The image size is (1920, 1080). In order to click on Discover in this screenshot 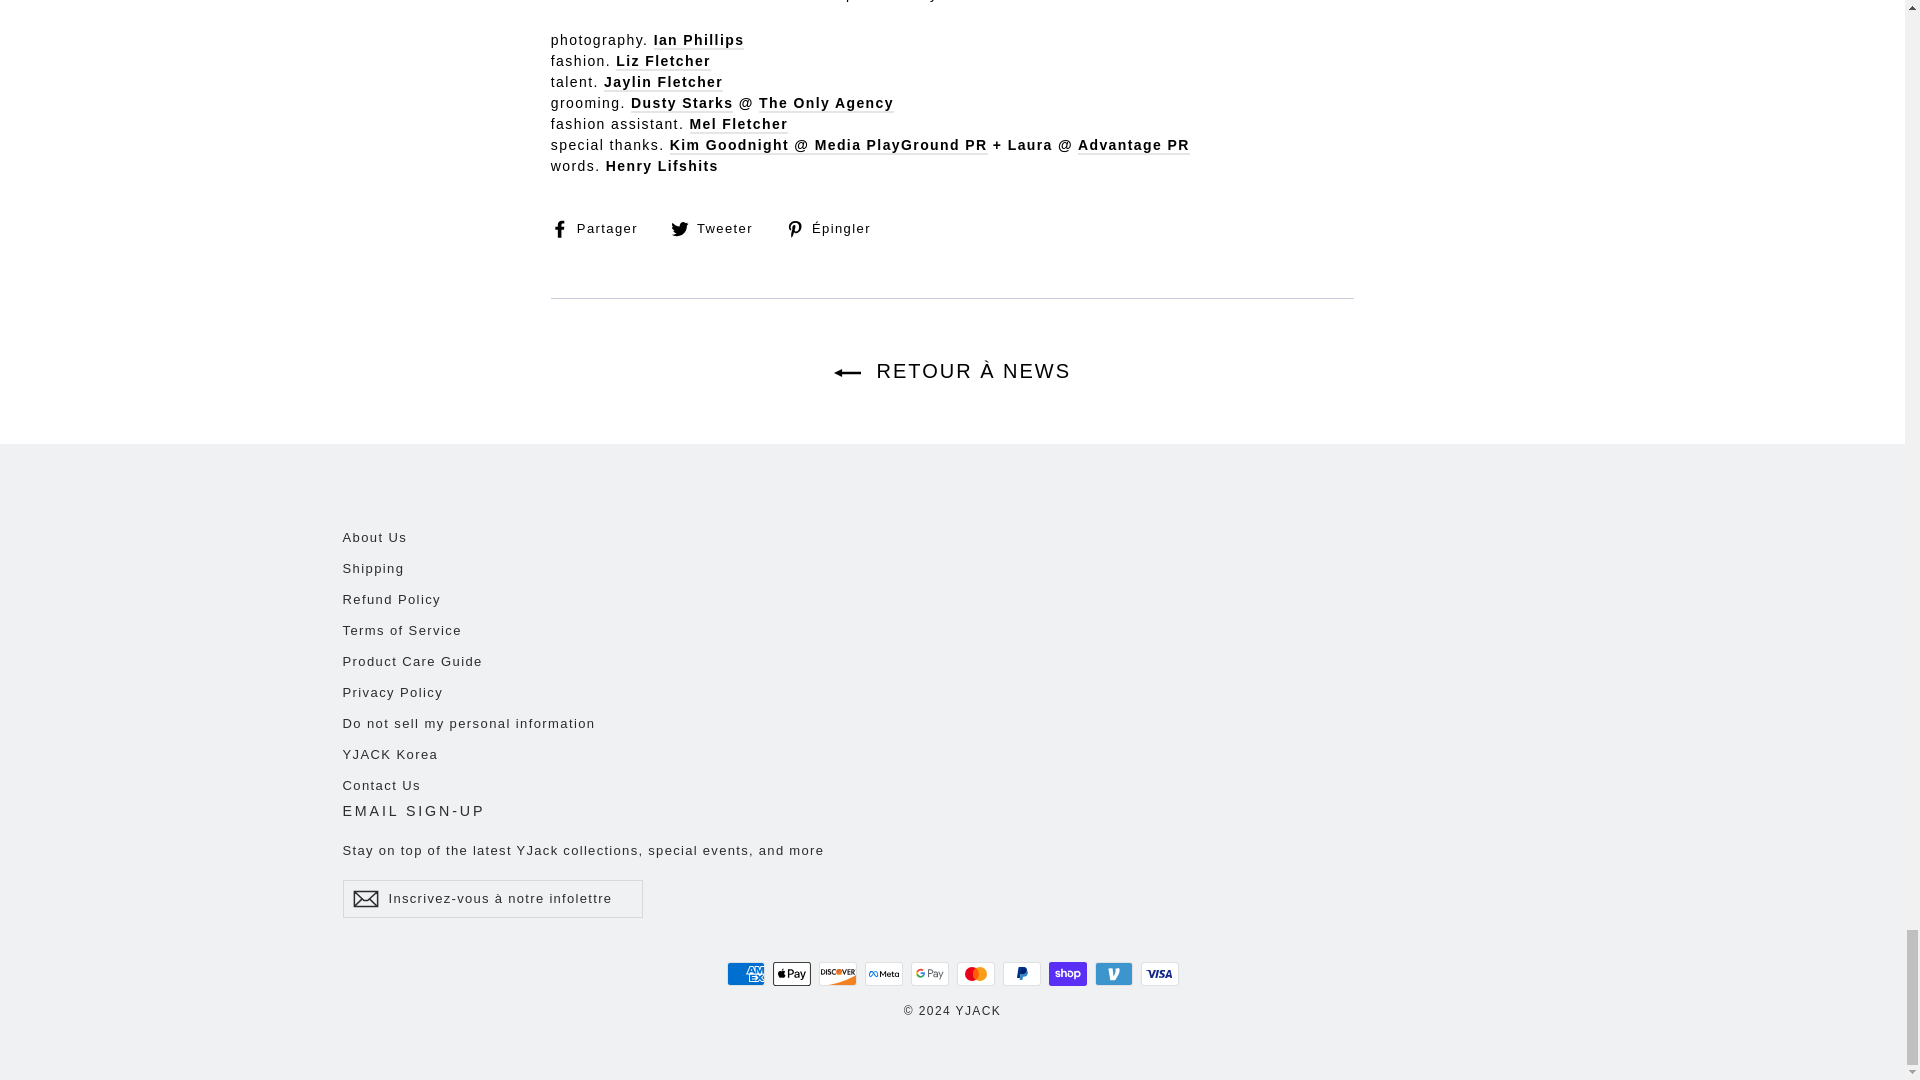, I will do `click(836, 974)`.